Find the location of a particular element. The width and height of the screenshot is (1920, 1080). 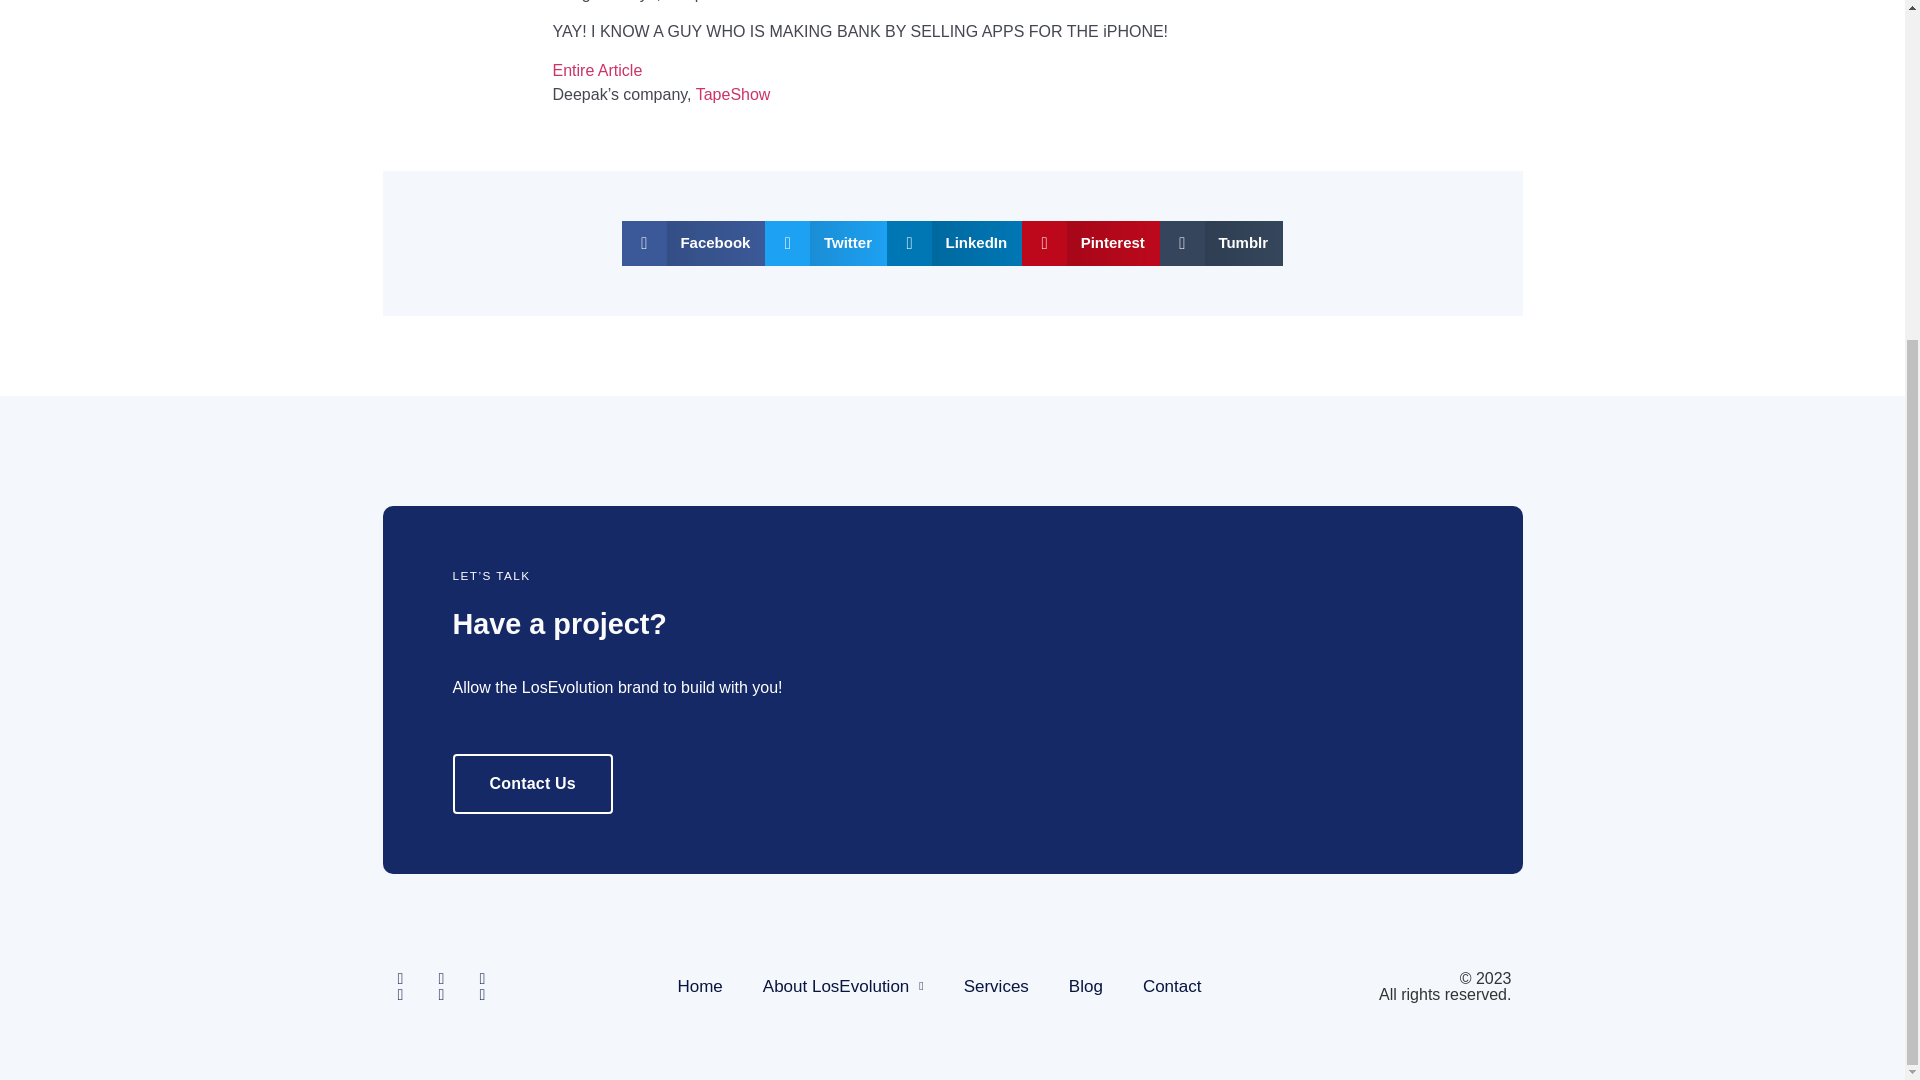

About LosEvolution is located at coordinates (844, 986).